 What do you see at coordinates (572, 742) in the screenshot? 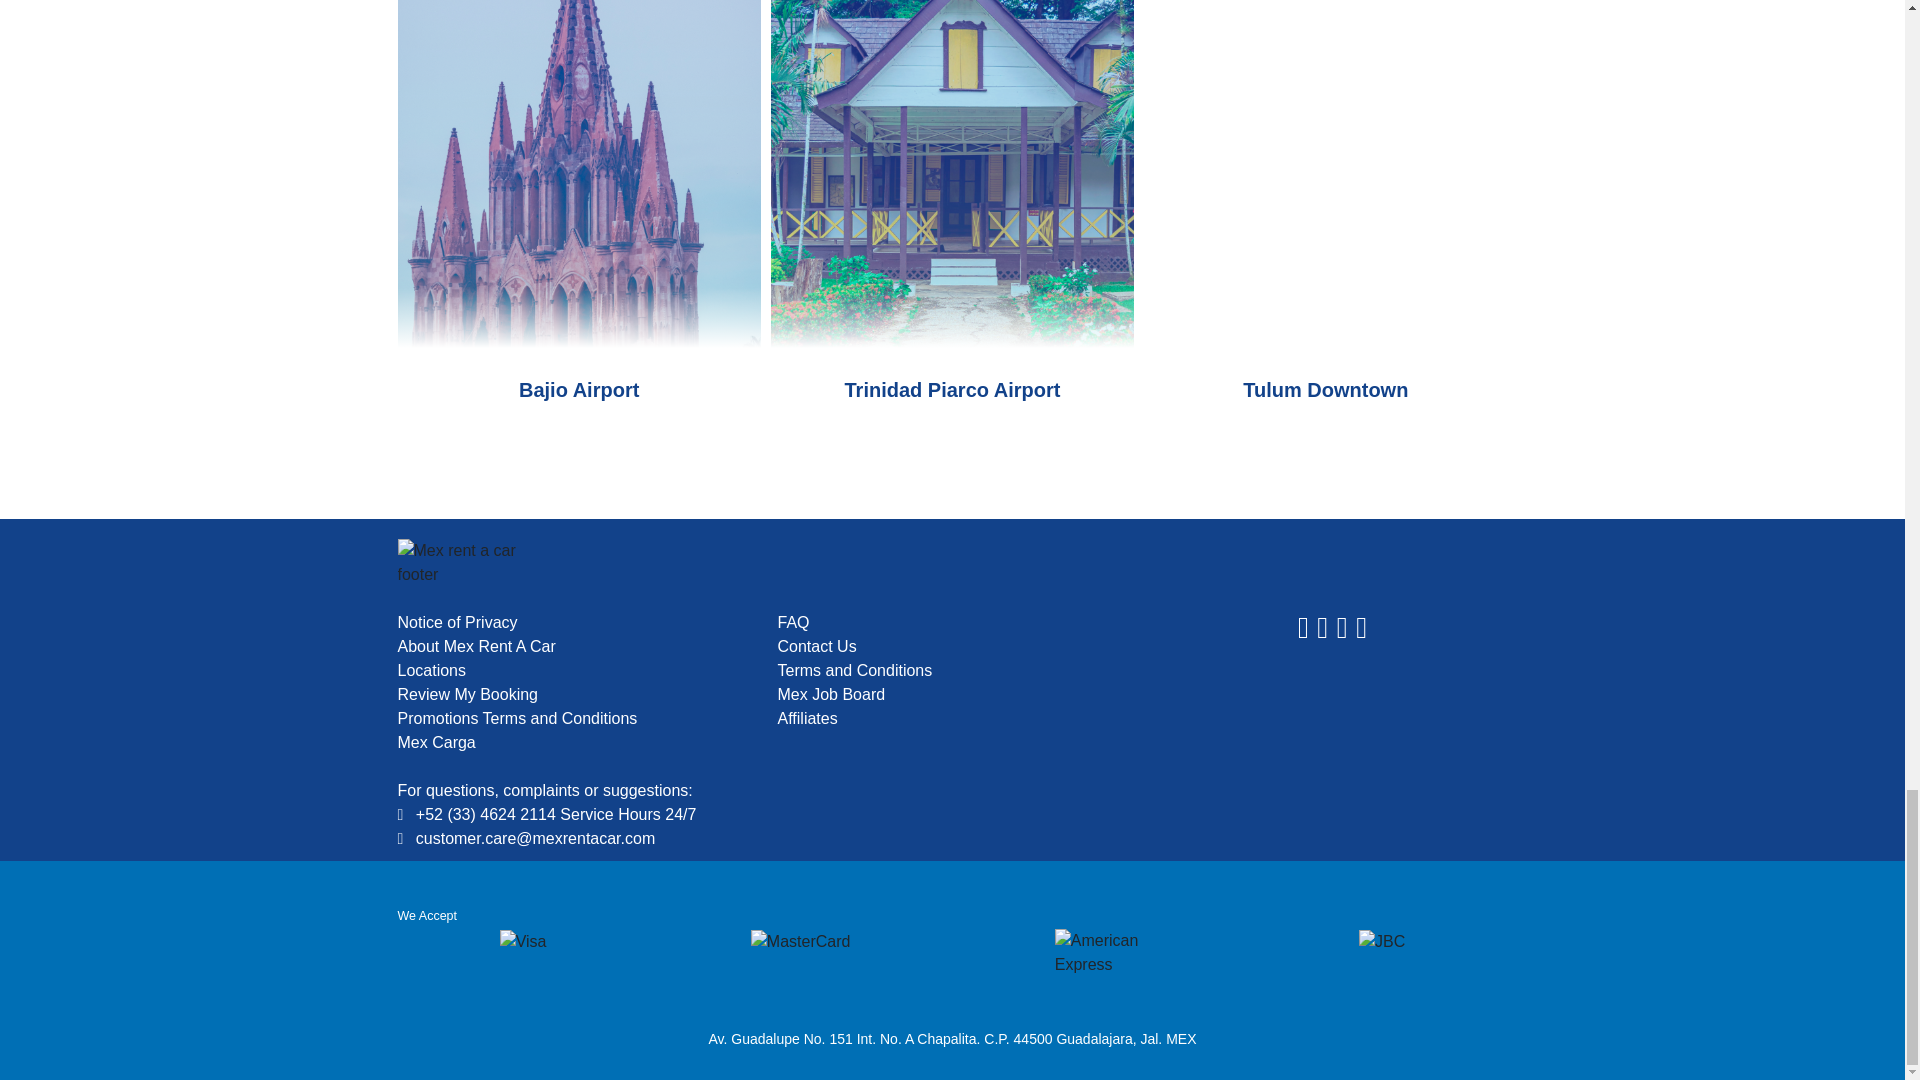
I see `Mex Carga` at bounding box center [572, 742].